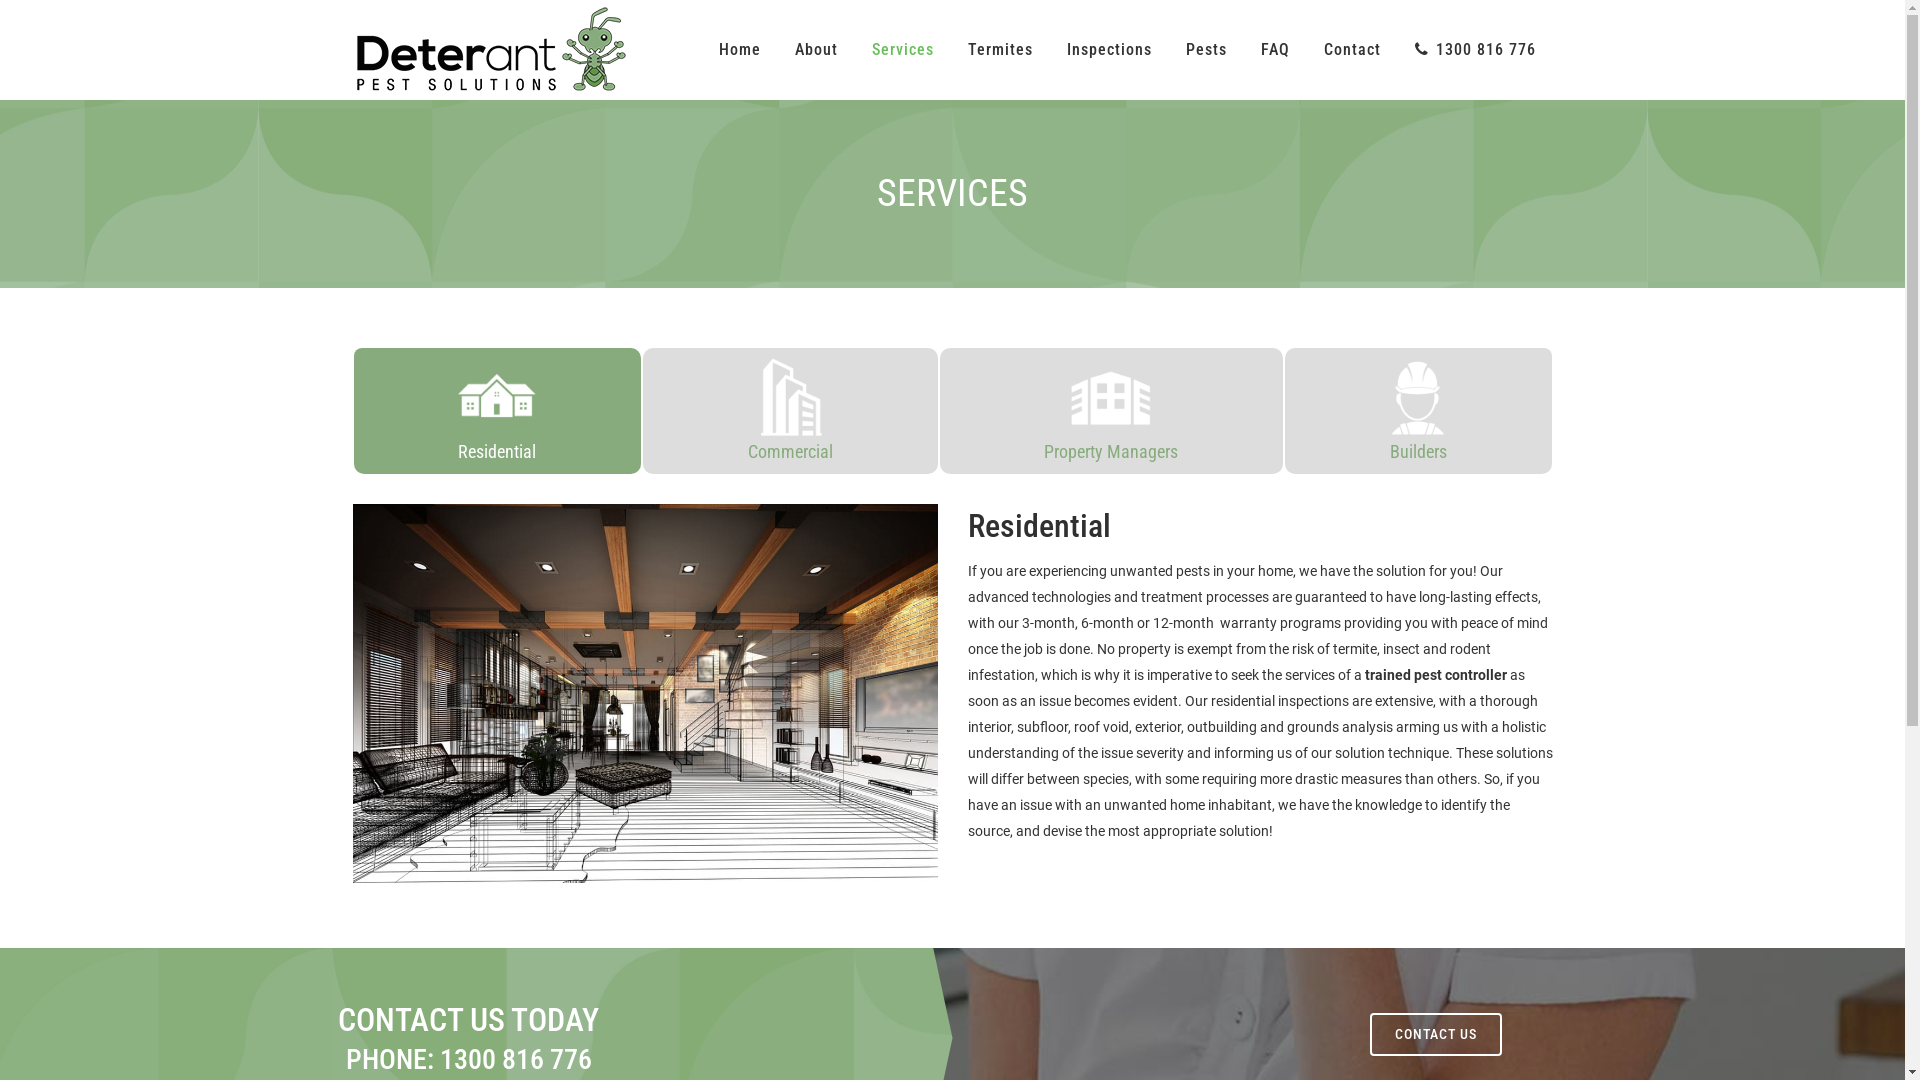 The height and width of the screenshot is (1080, 1920). I want to click on Pest Control Companies Adelaide, so click(644, 693).